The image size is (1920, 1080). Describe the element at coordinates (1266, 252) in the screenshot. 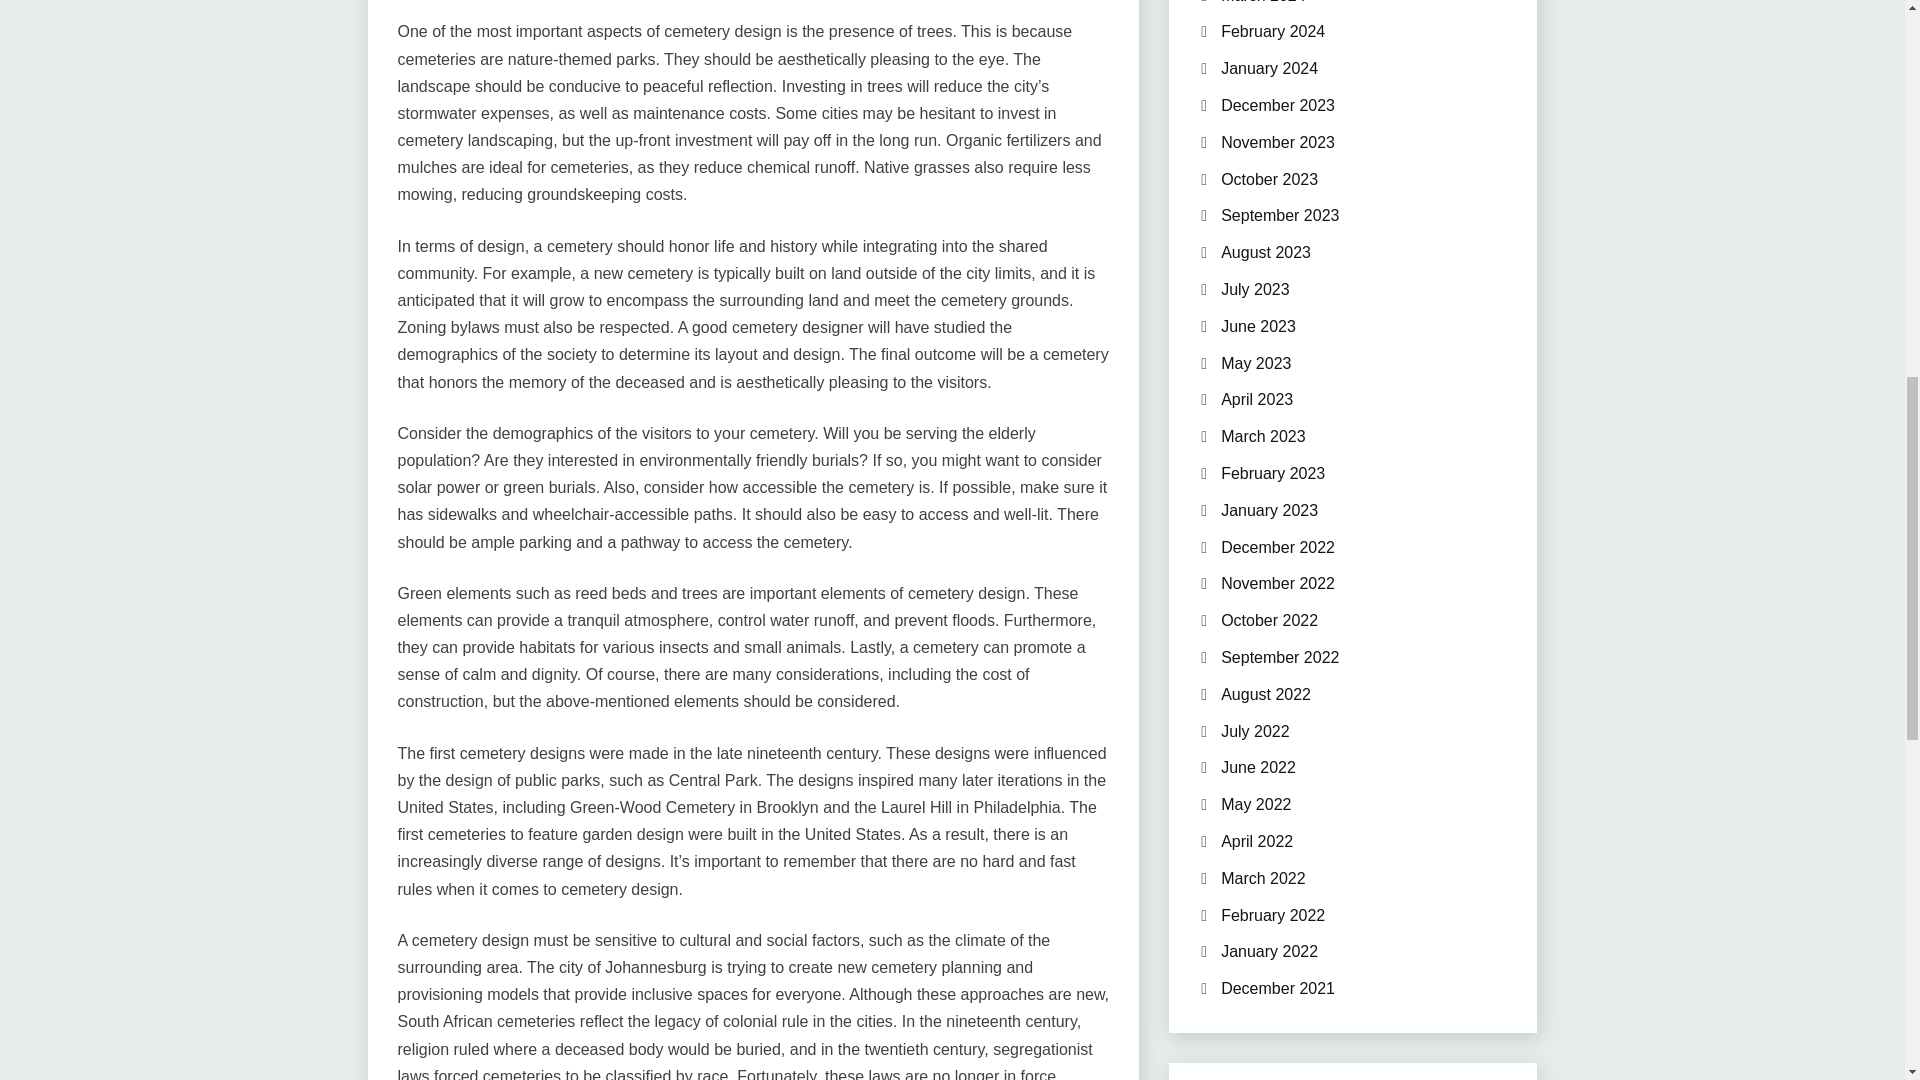

I see `August 2023` at that location.